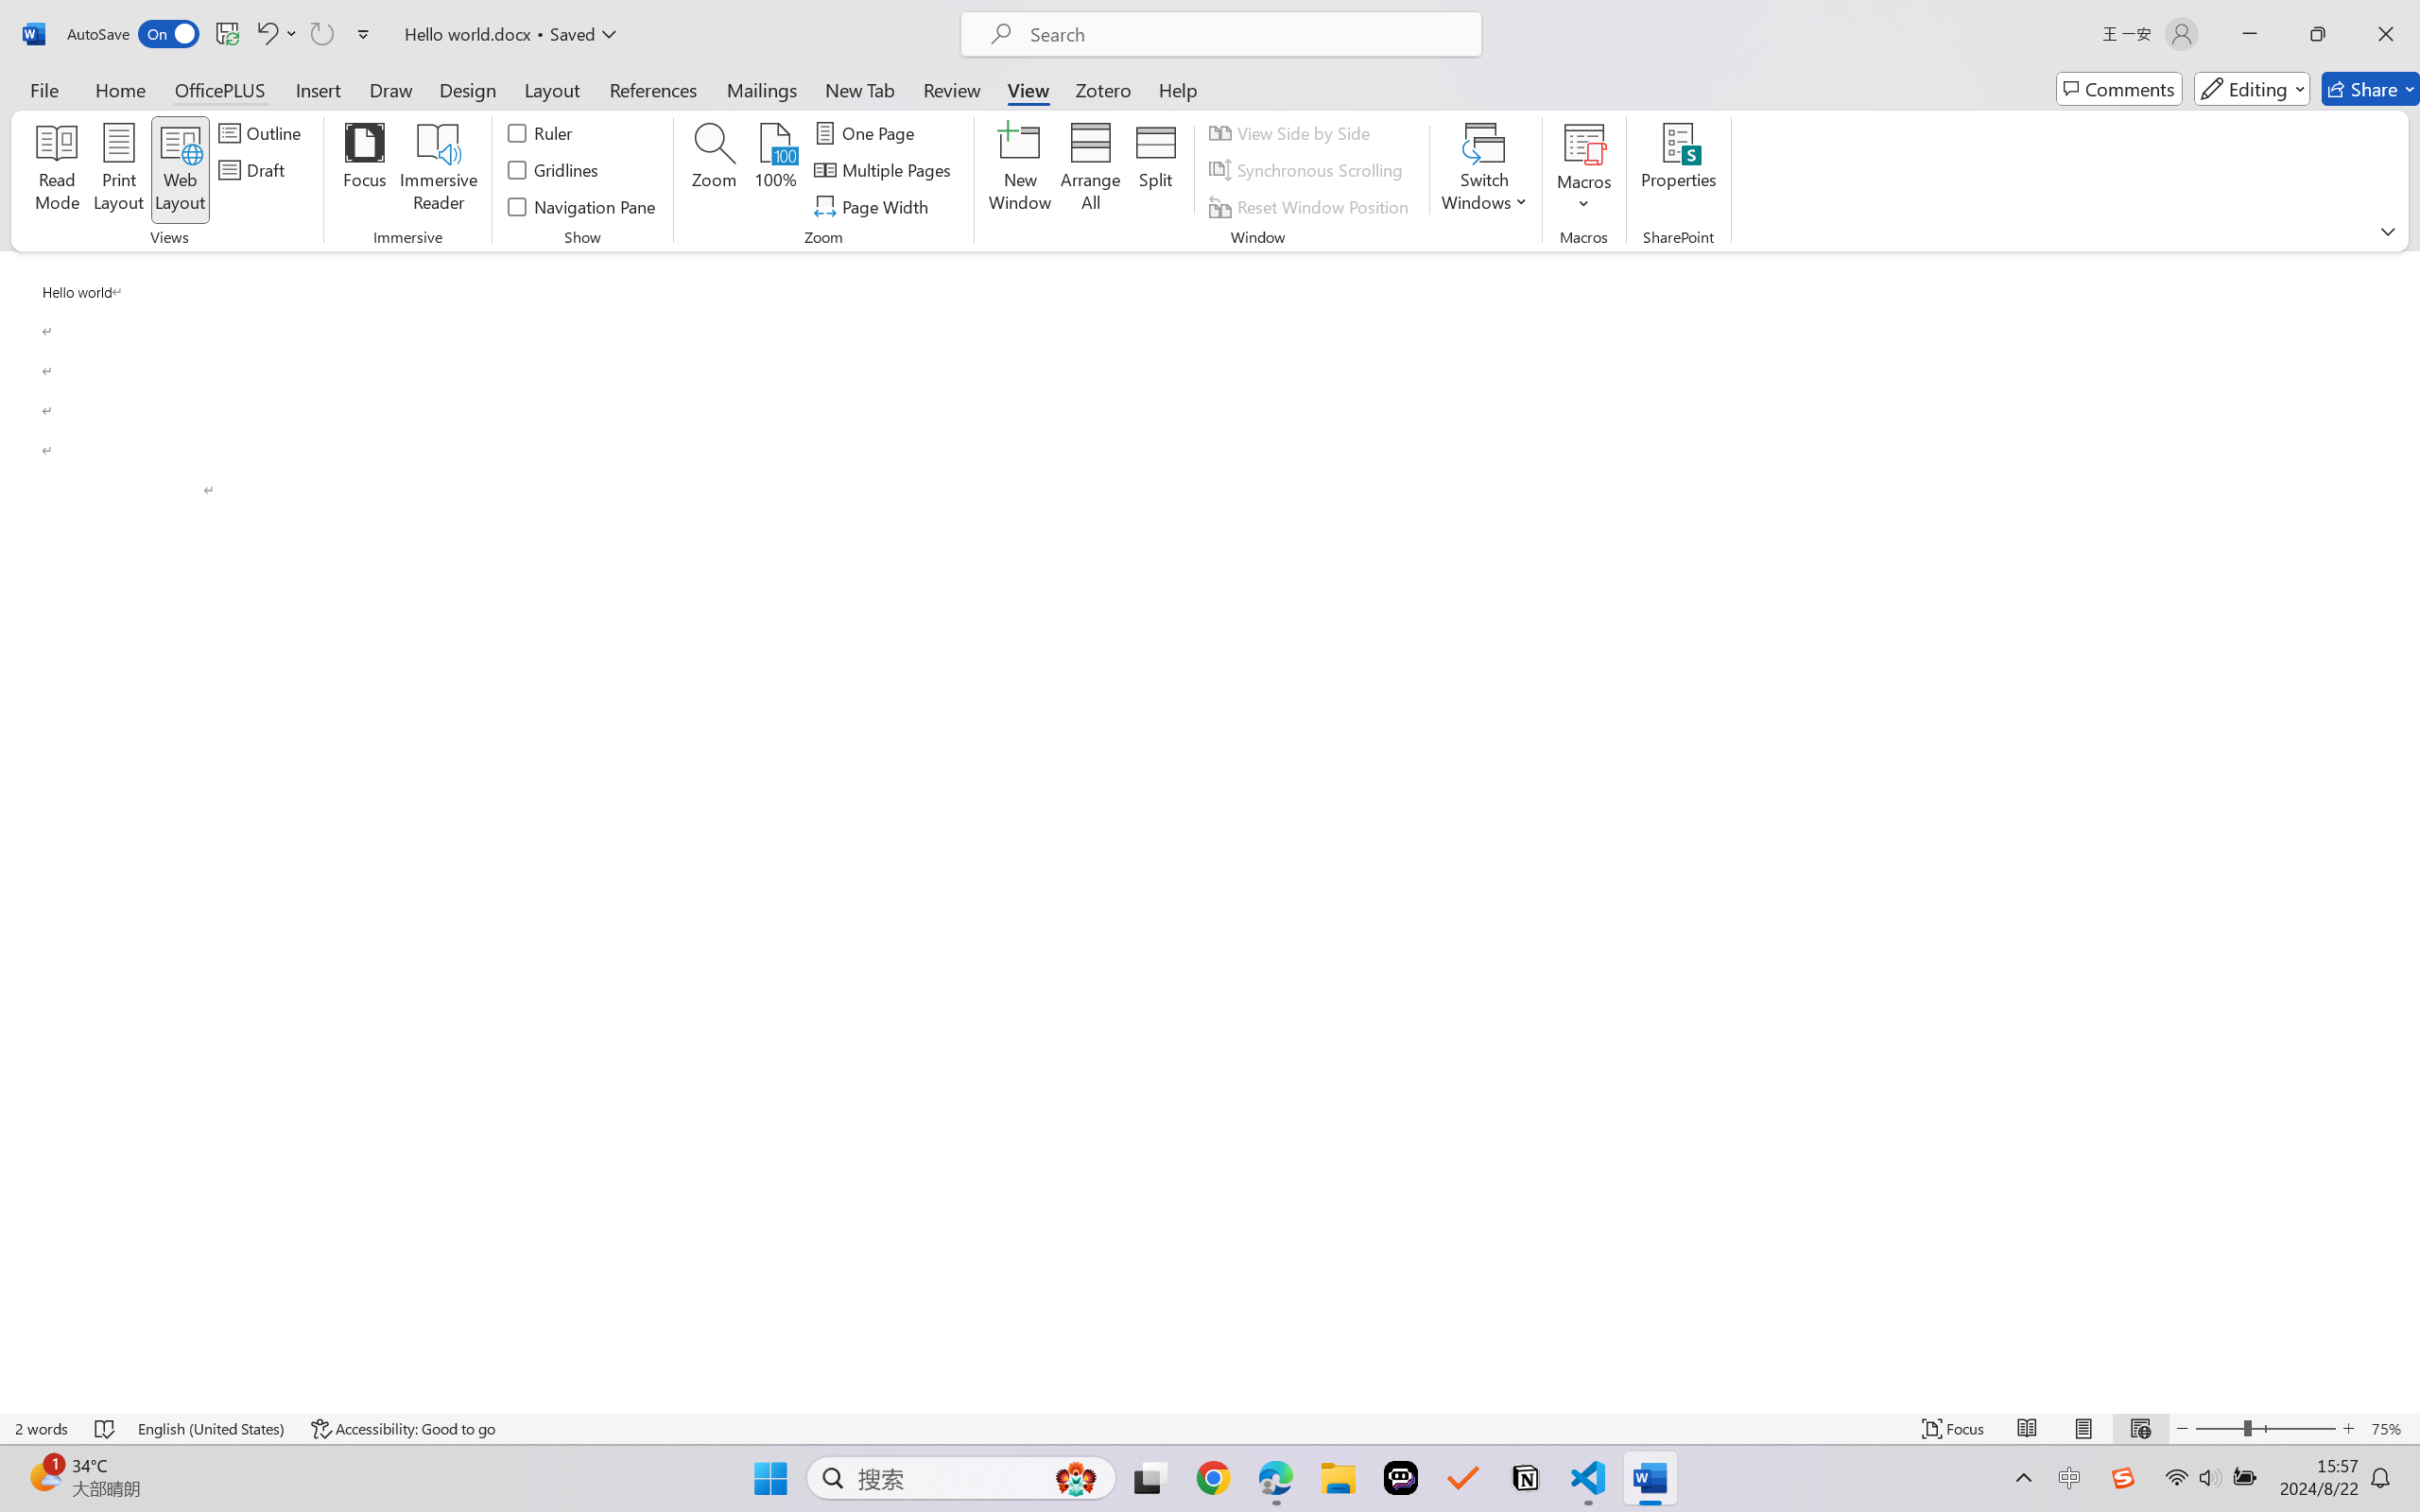 Image resolution: width=2420 pixels, height=1512 pixels. What do you see at coordinates (276, 34) in the screenshot?
I see `Undo Paragraph Formatting` at bounding box center [276, 34].